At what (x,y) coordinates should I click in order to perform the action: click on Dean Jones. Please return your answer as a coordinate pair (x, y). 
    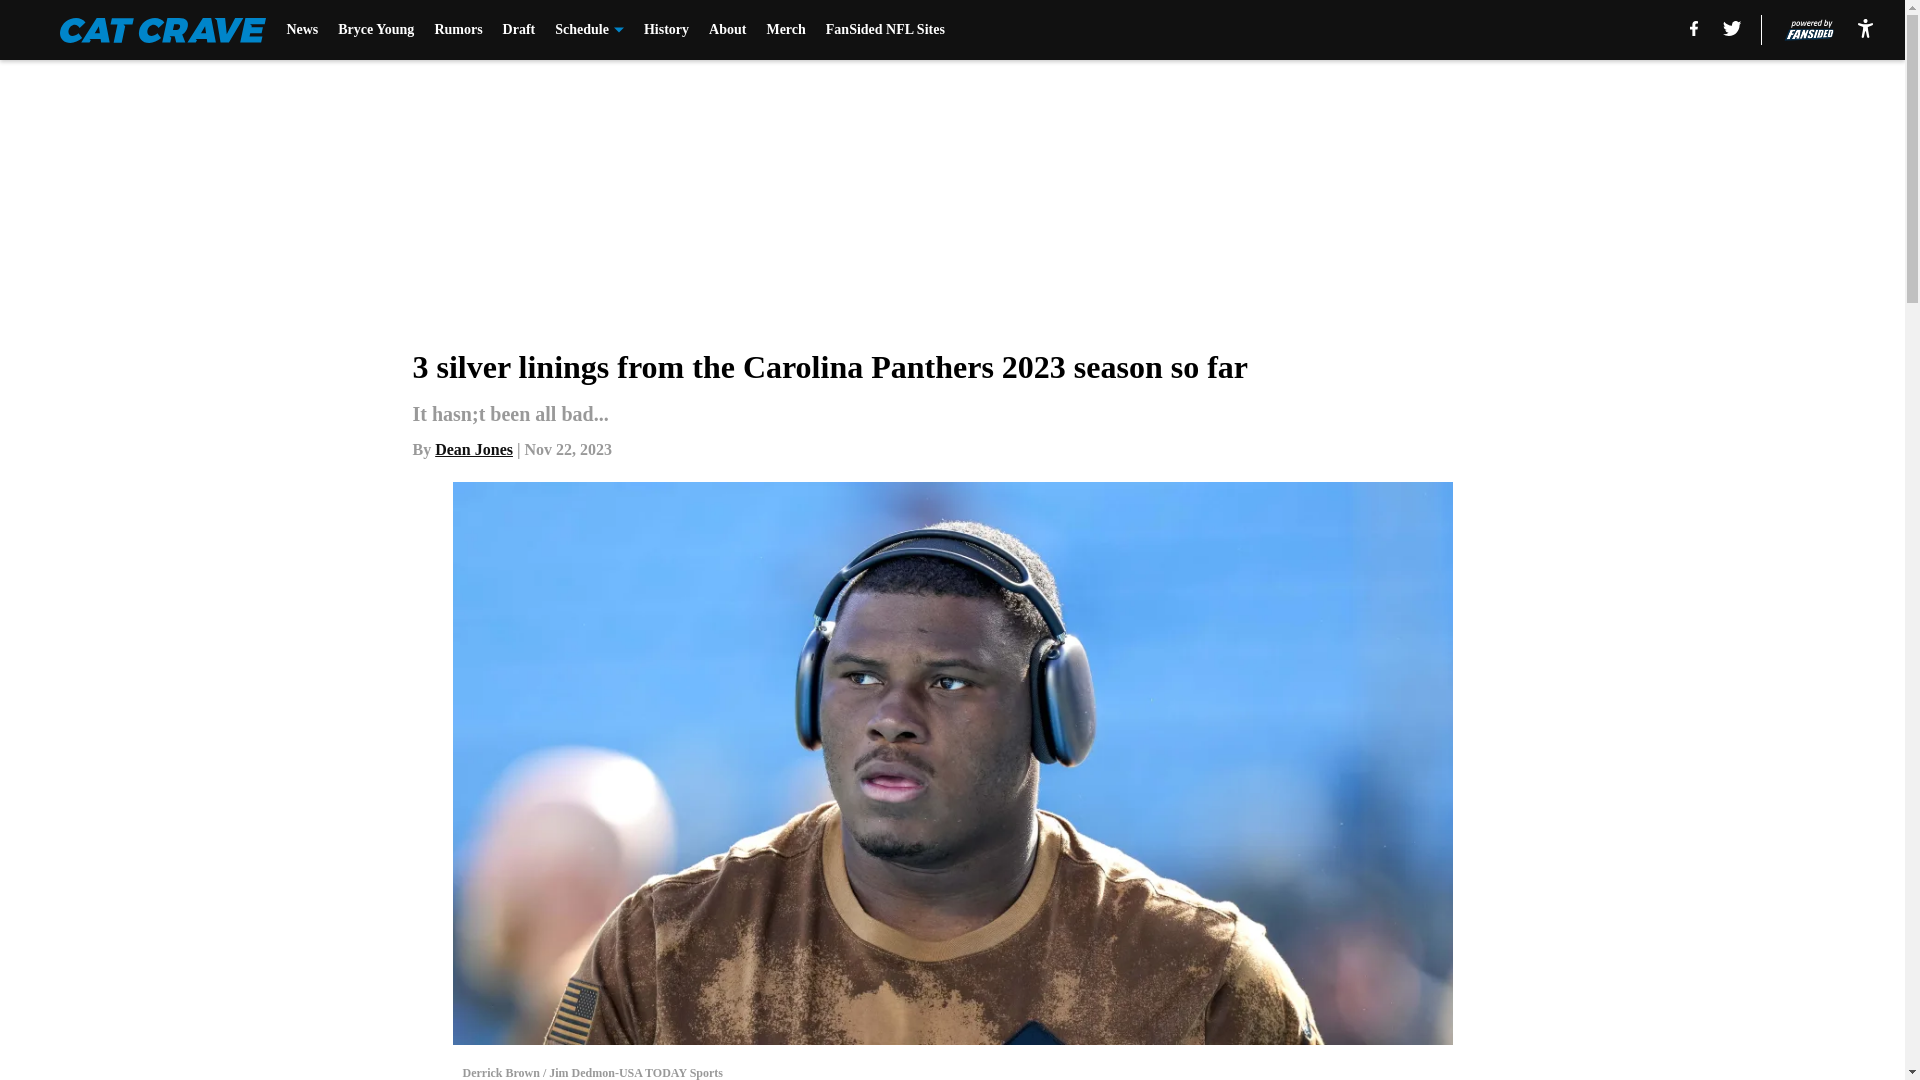
    Looking at the image, I should click on (474, 448).